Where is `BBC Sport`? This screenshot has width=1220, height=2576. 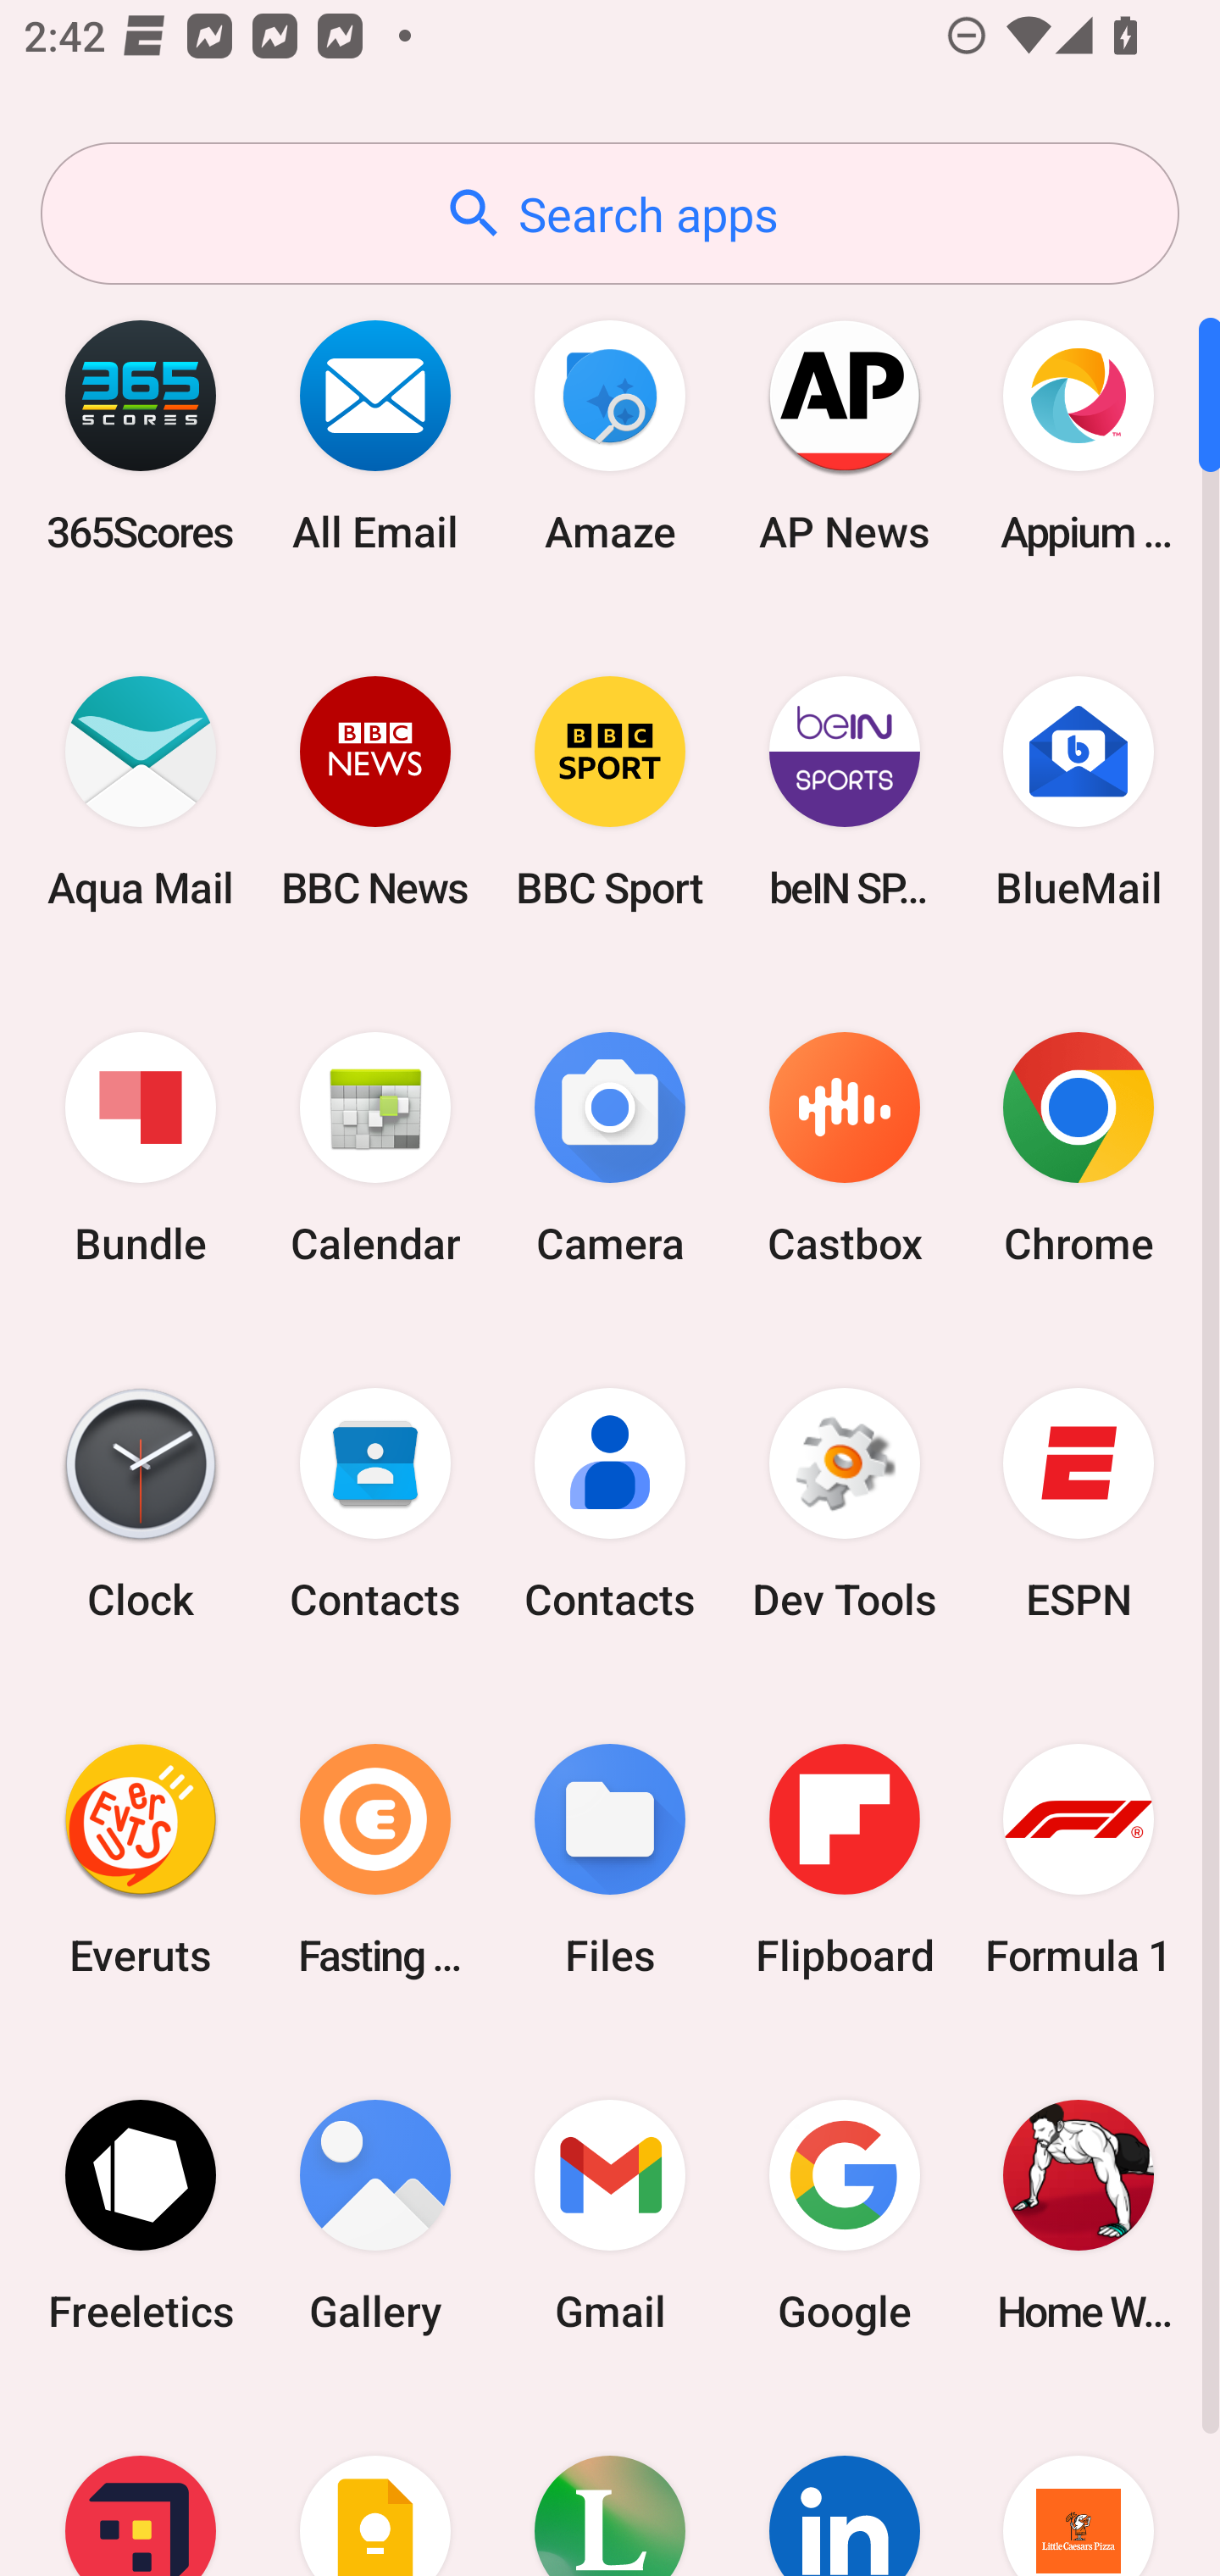
BBC Sport is located at coordinates (610, 791).